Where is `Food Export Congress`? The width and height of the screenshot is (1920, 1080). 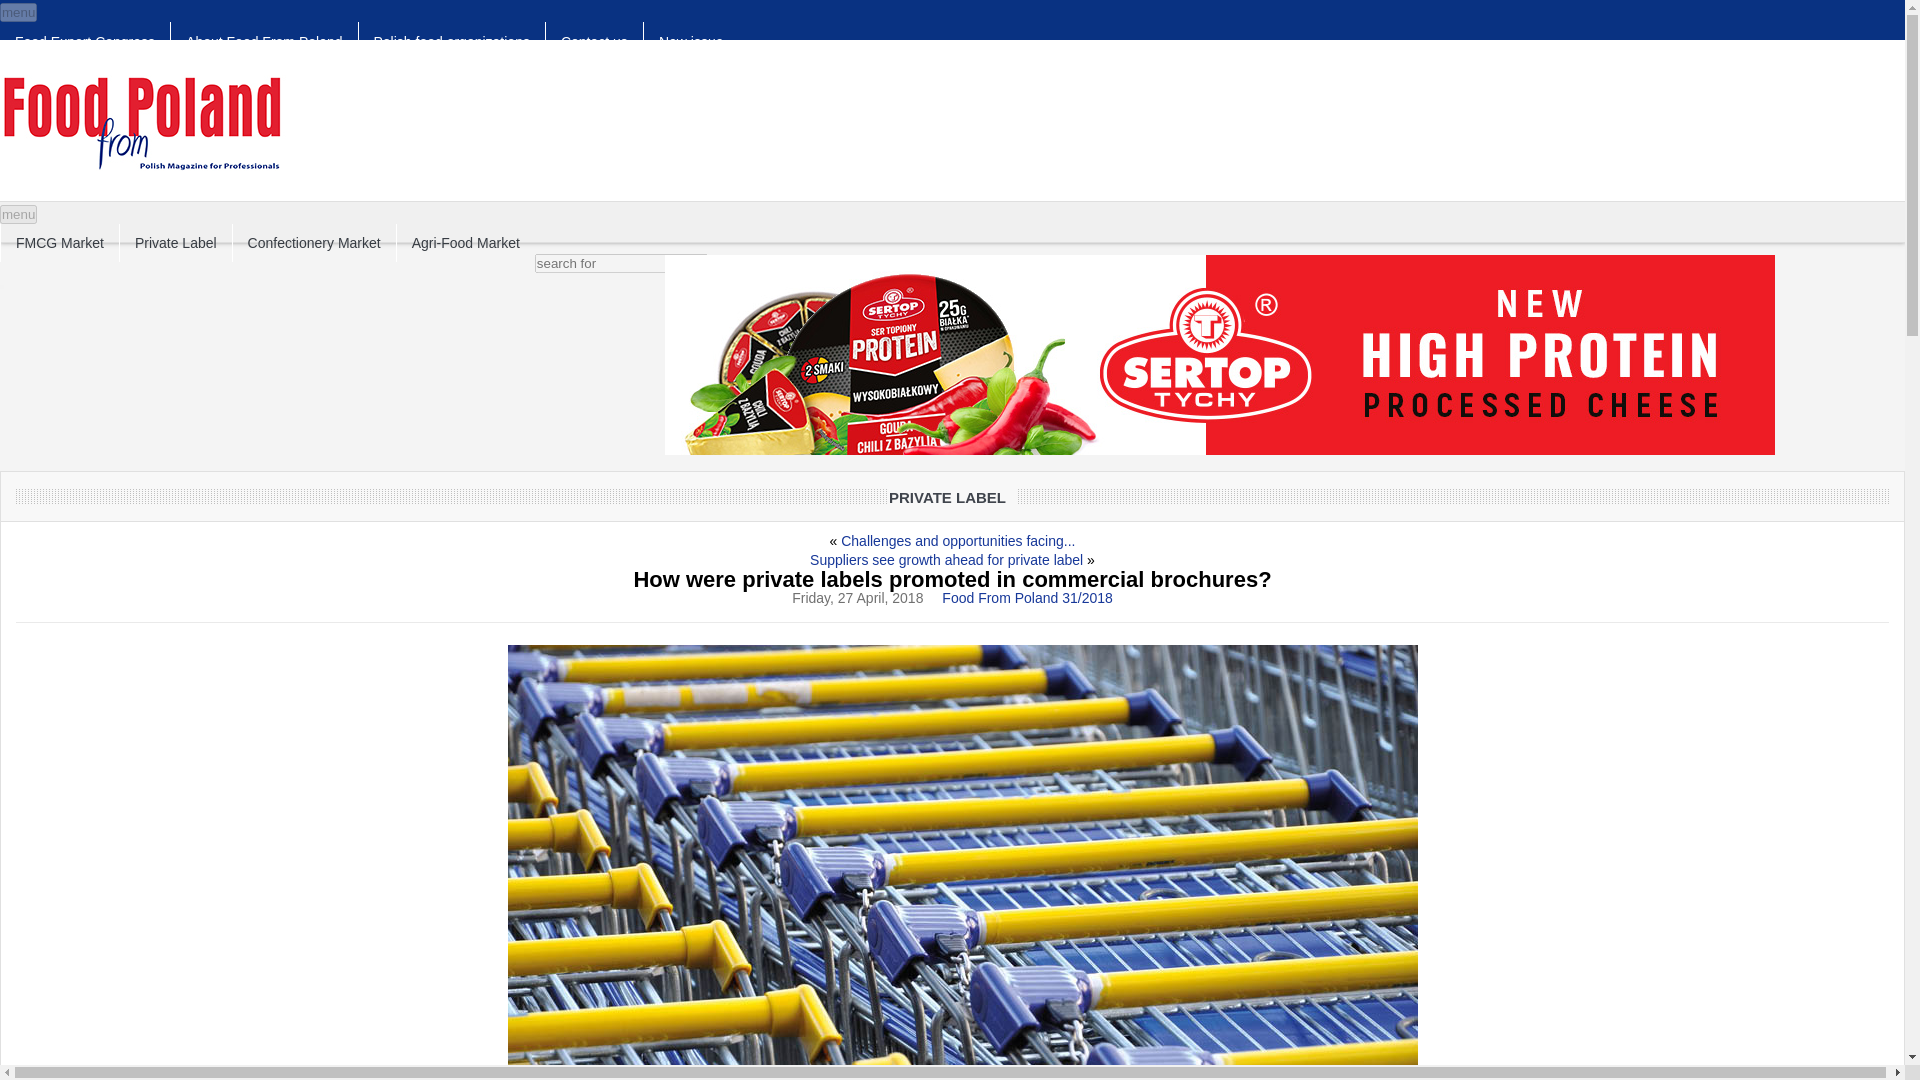 Food Export Congress is located at coordinates (85, 41).